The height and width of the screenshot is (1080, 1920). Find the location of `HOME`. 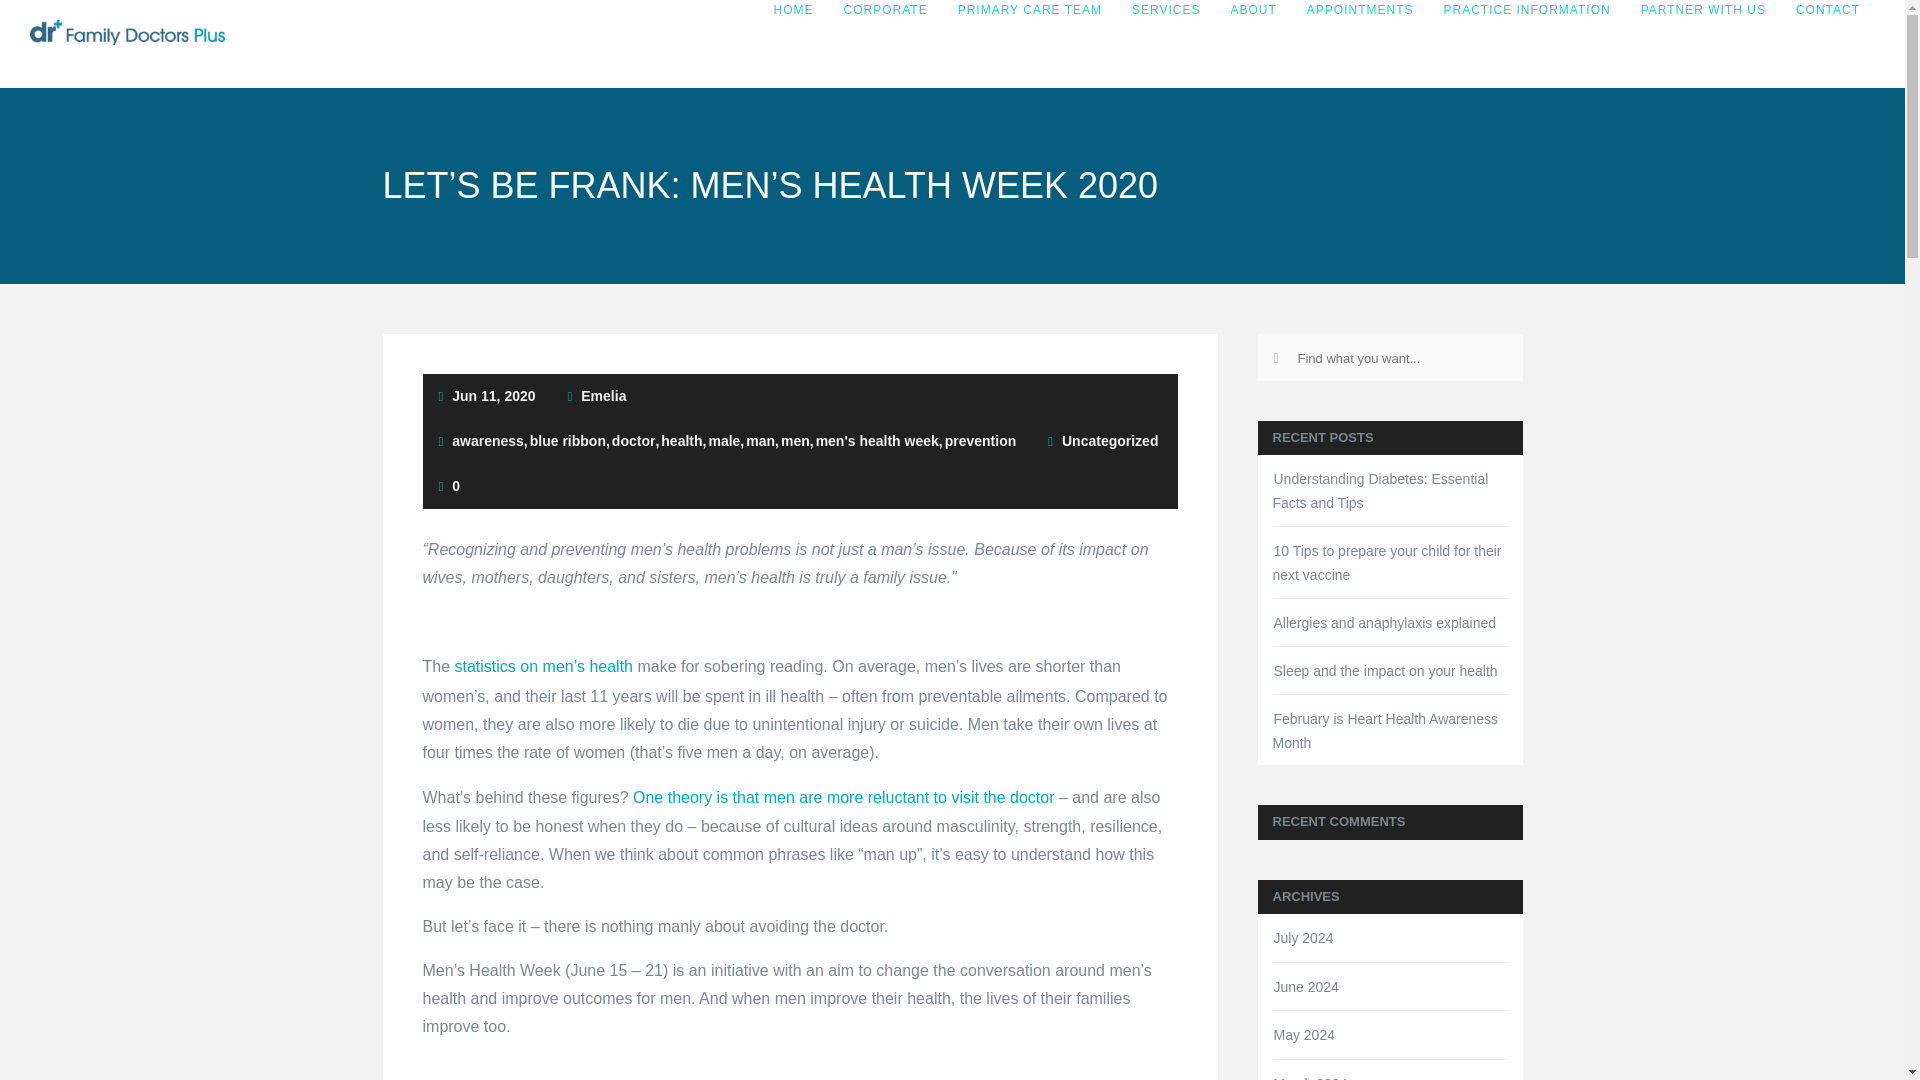

HOME is located at coordinates (794, 10).